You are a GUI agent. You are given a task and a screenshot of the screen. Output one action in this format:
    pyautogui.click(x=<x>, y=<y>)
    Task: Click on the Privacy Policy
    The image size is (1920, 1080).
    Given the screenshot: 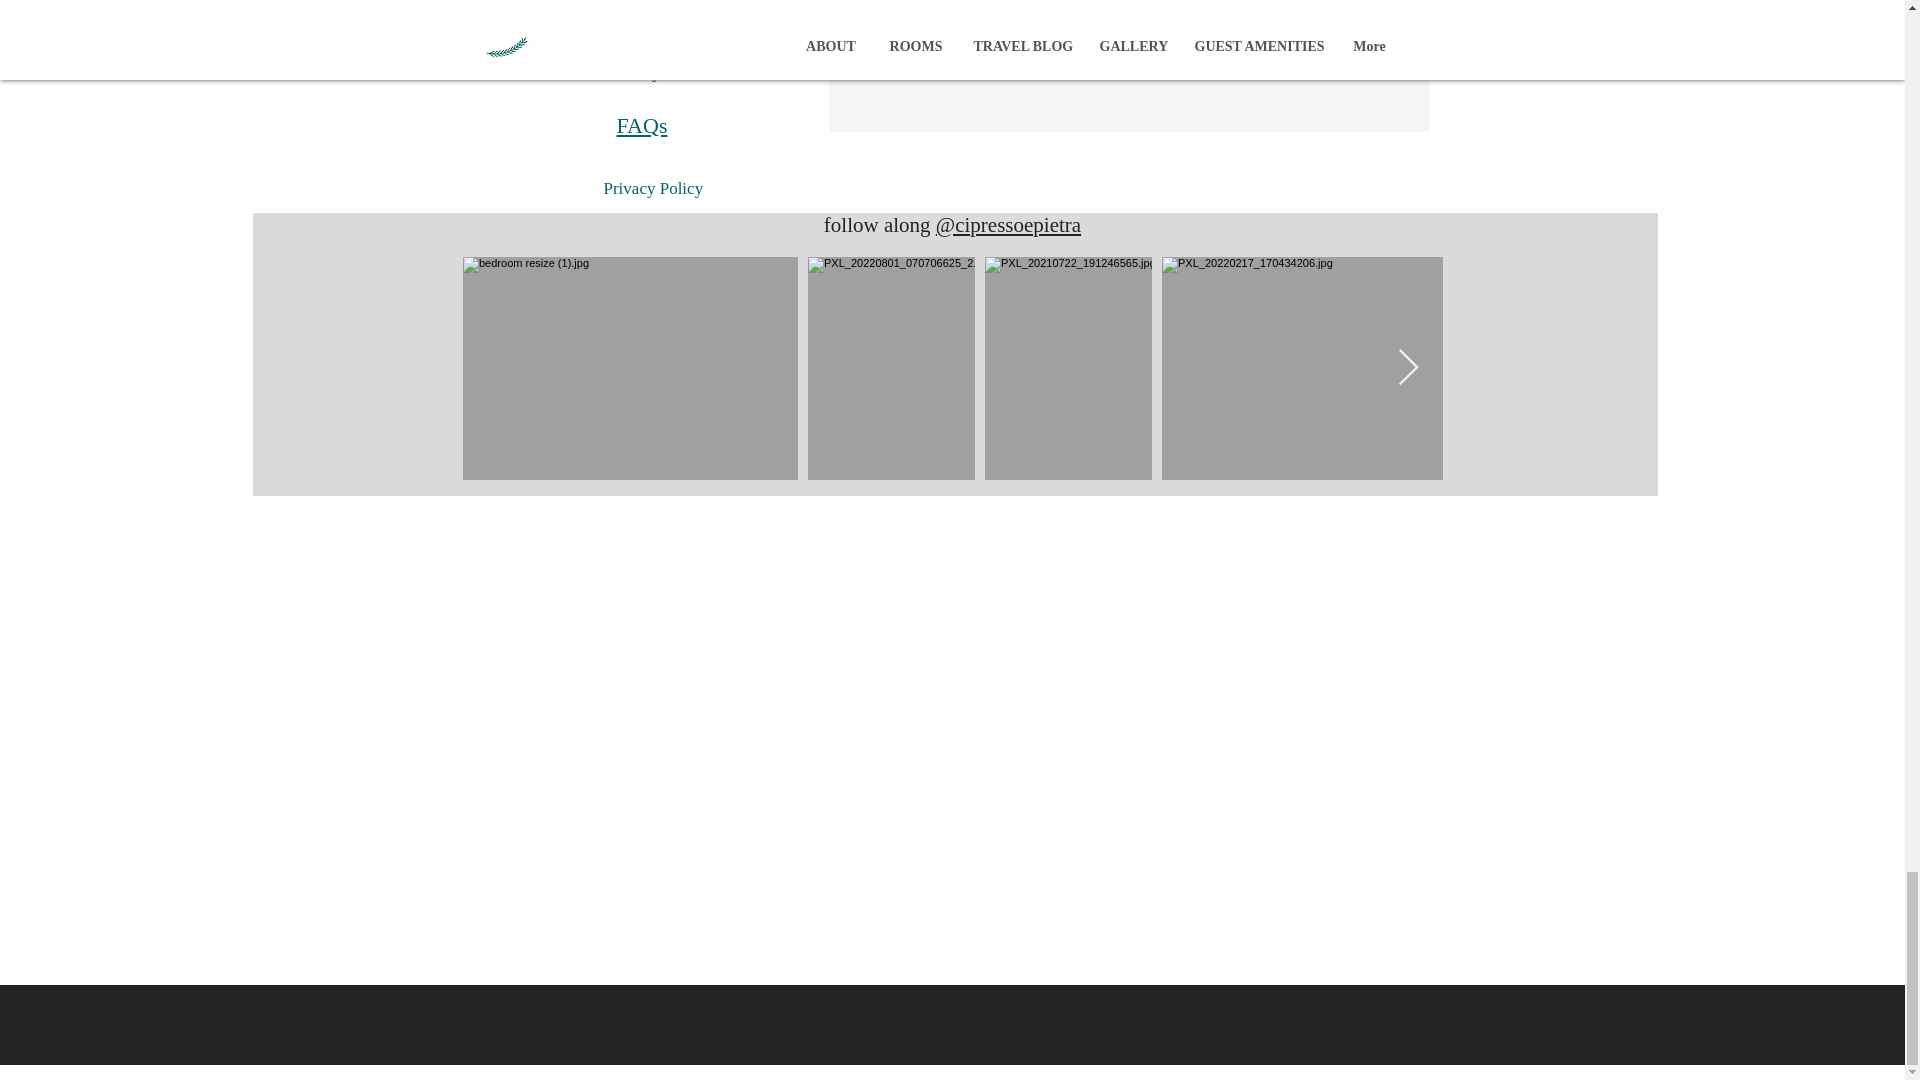 What is the action you would take?
    pyautogui.click(x=654, y=188)
    